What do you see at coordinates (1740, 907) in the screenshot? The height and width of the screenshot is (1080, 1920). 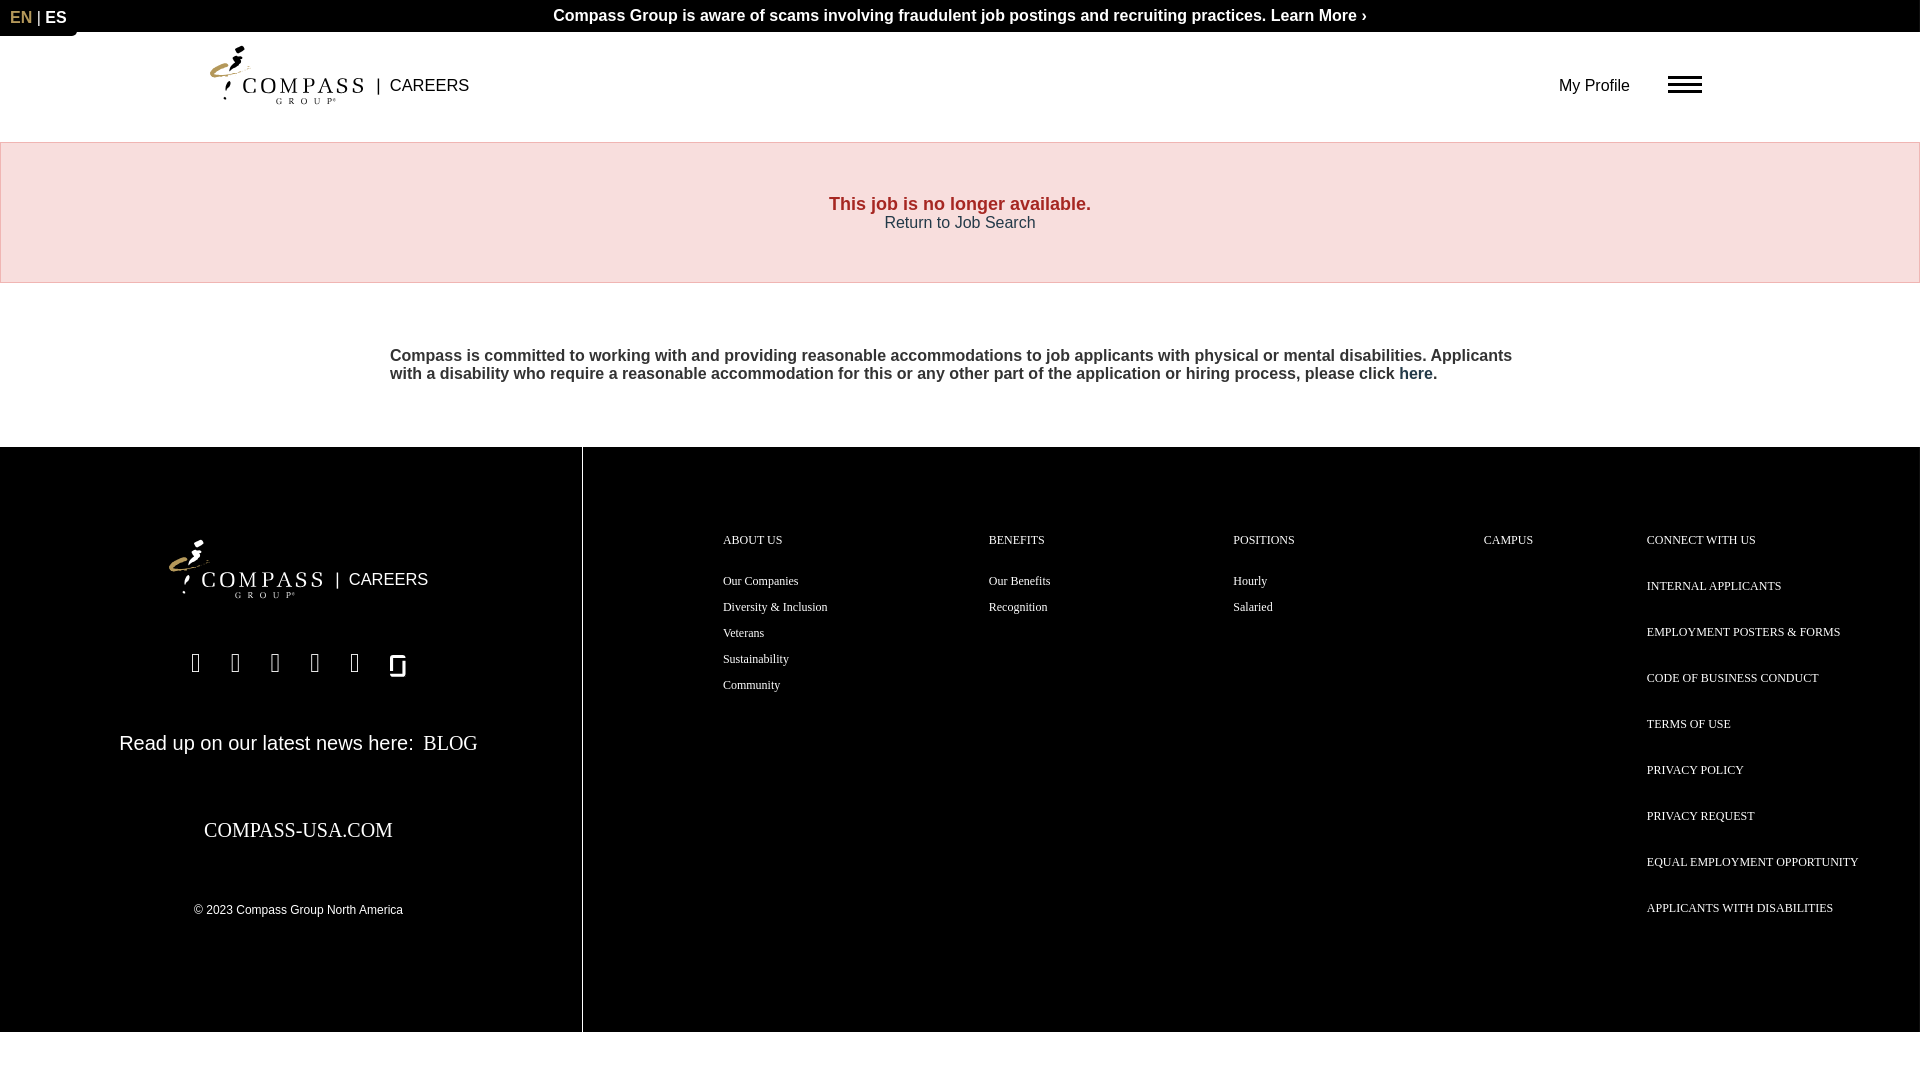 I see `APPLICANTS WITH DISABILITIES` at bounding box center [1740, 907].